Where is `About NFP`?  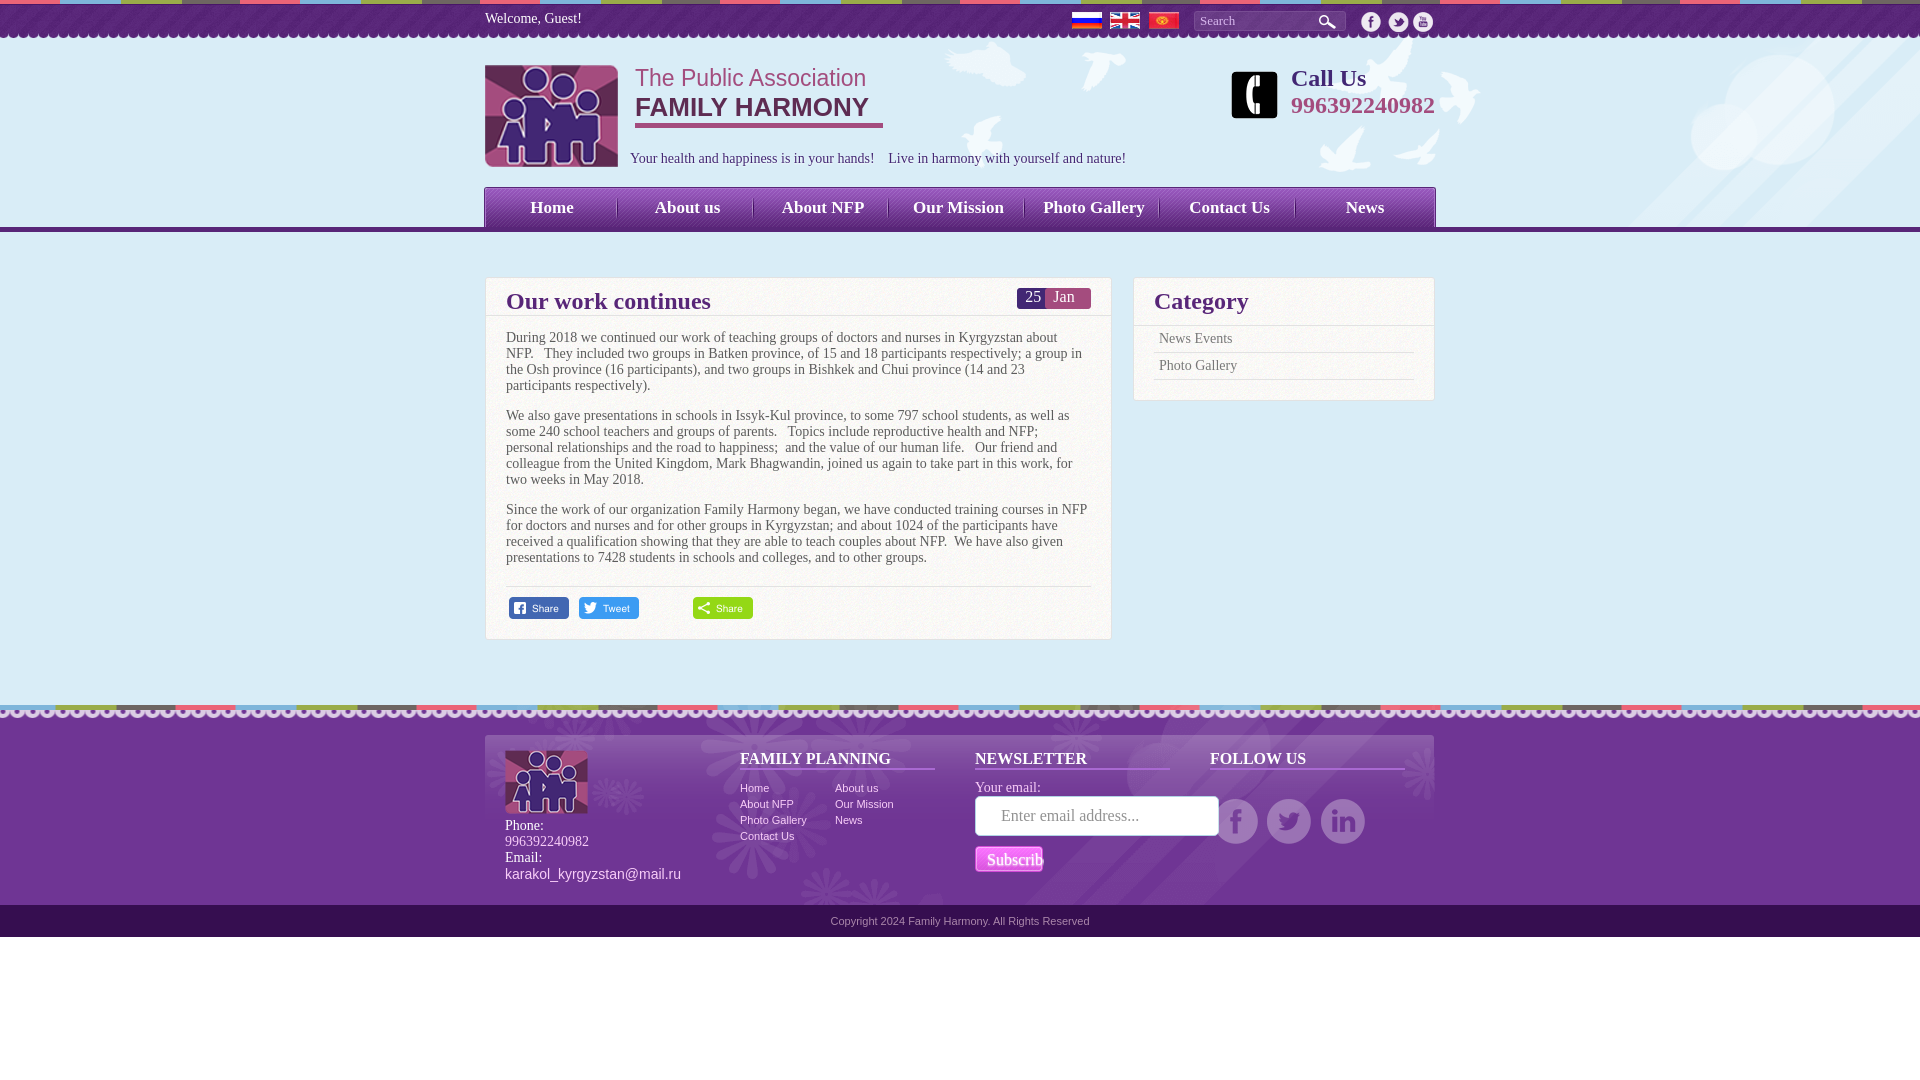 About NFP is located at coordinates (1230, 208).